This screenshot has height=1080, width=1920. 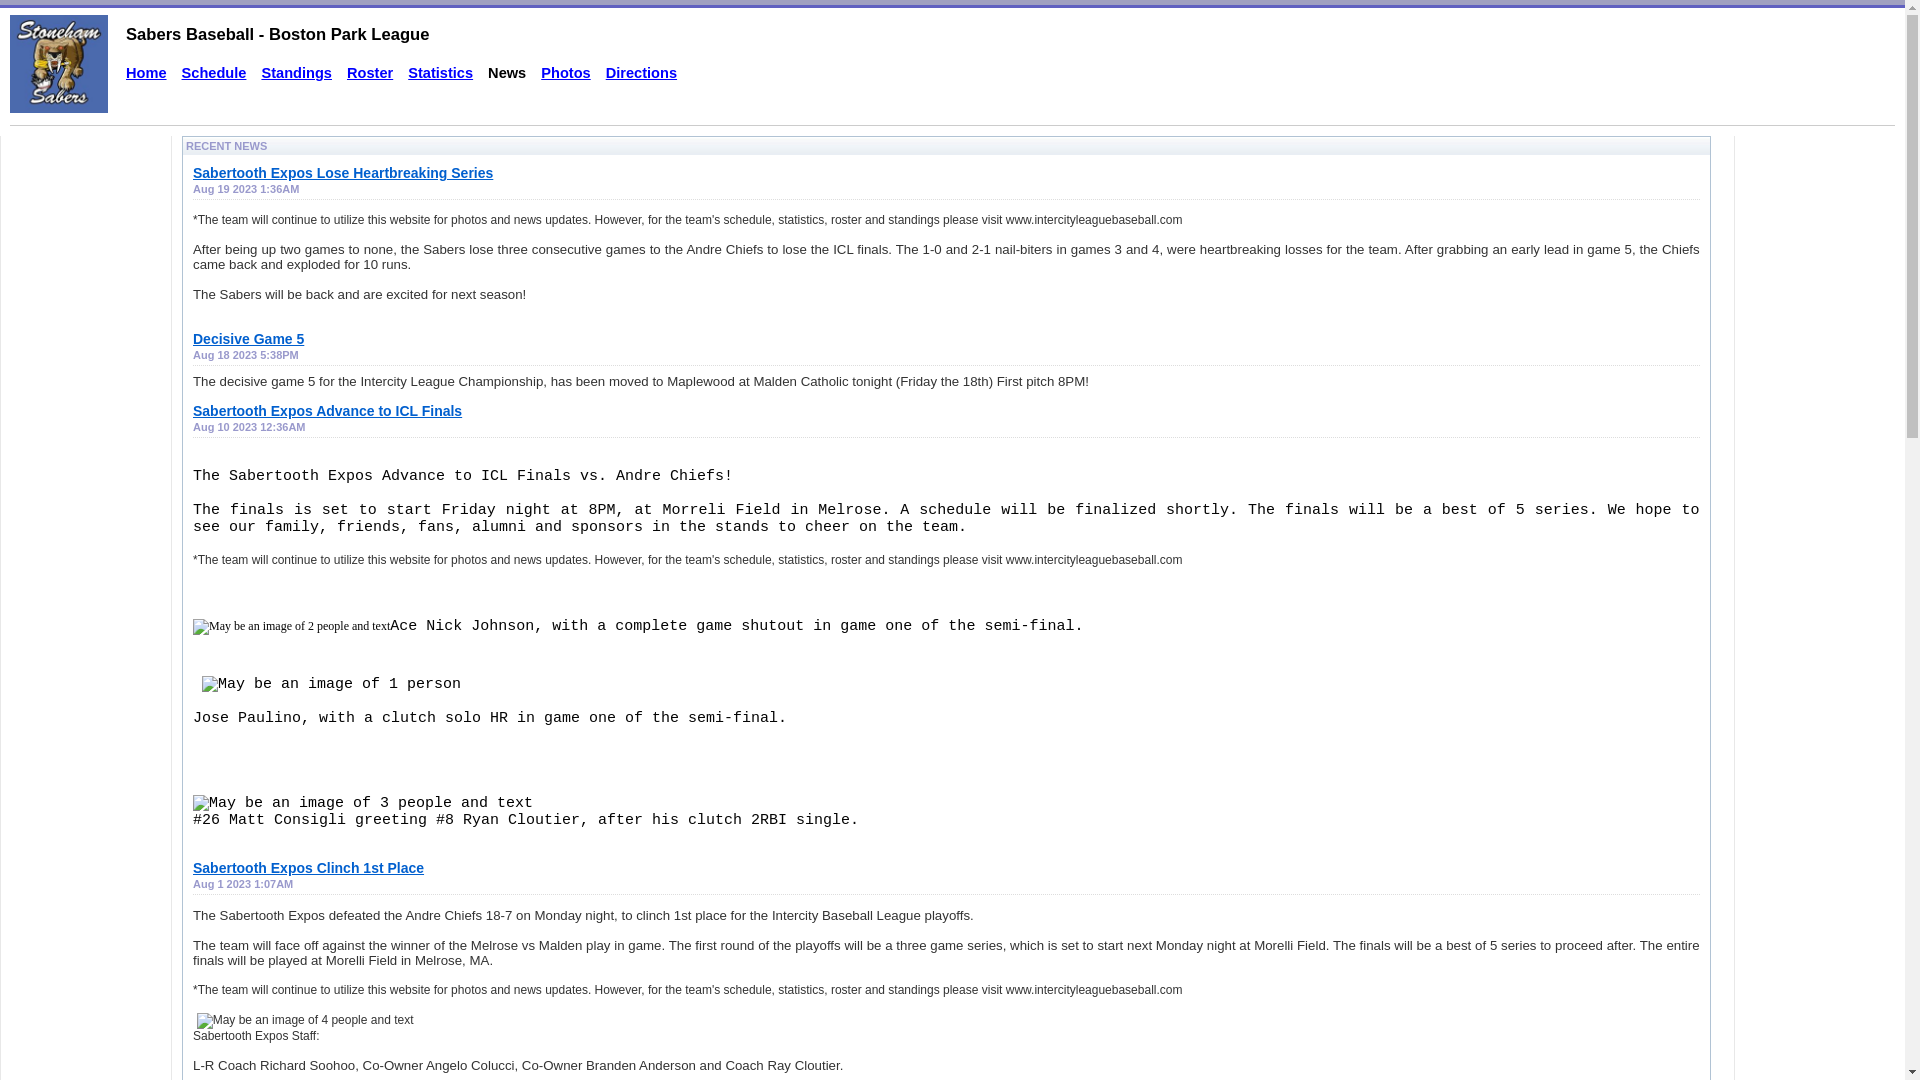 I want to click on Sabertooth Expos Lose Heartbreaking Series, so click(x=343, y=173).